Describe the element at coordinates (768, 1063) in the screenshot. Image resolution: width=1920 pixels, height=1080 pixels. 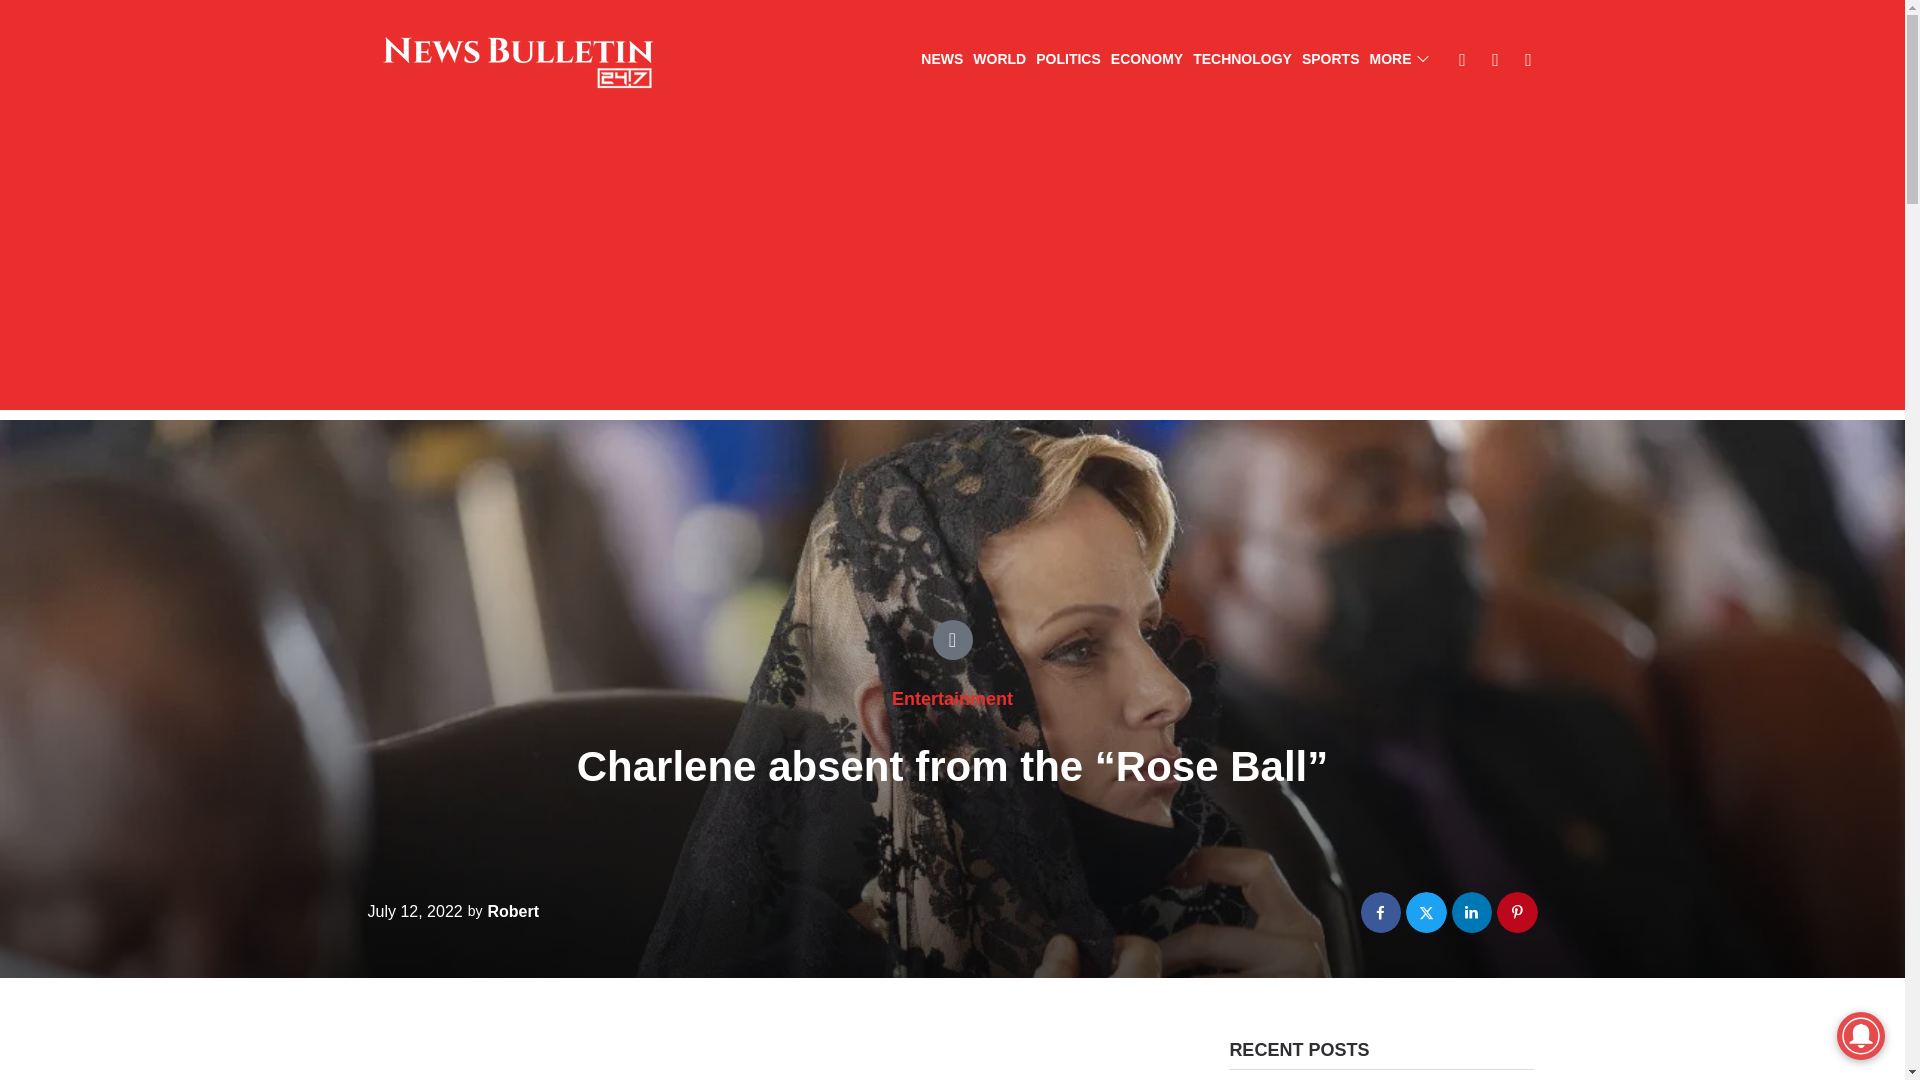
I see `Advertisement` at that location.